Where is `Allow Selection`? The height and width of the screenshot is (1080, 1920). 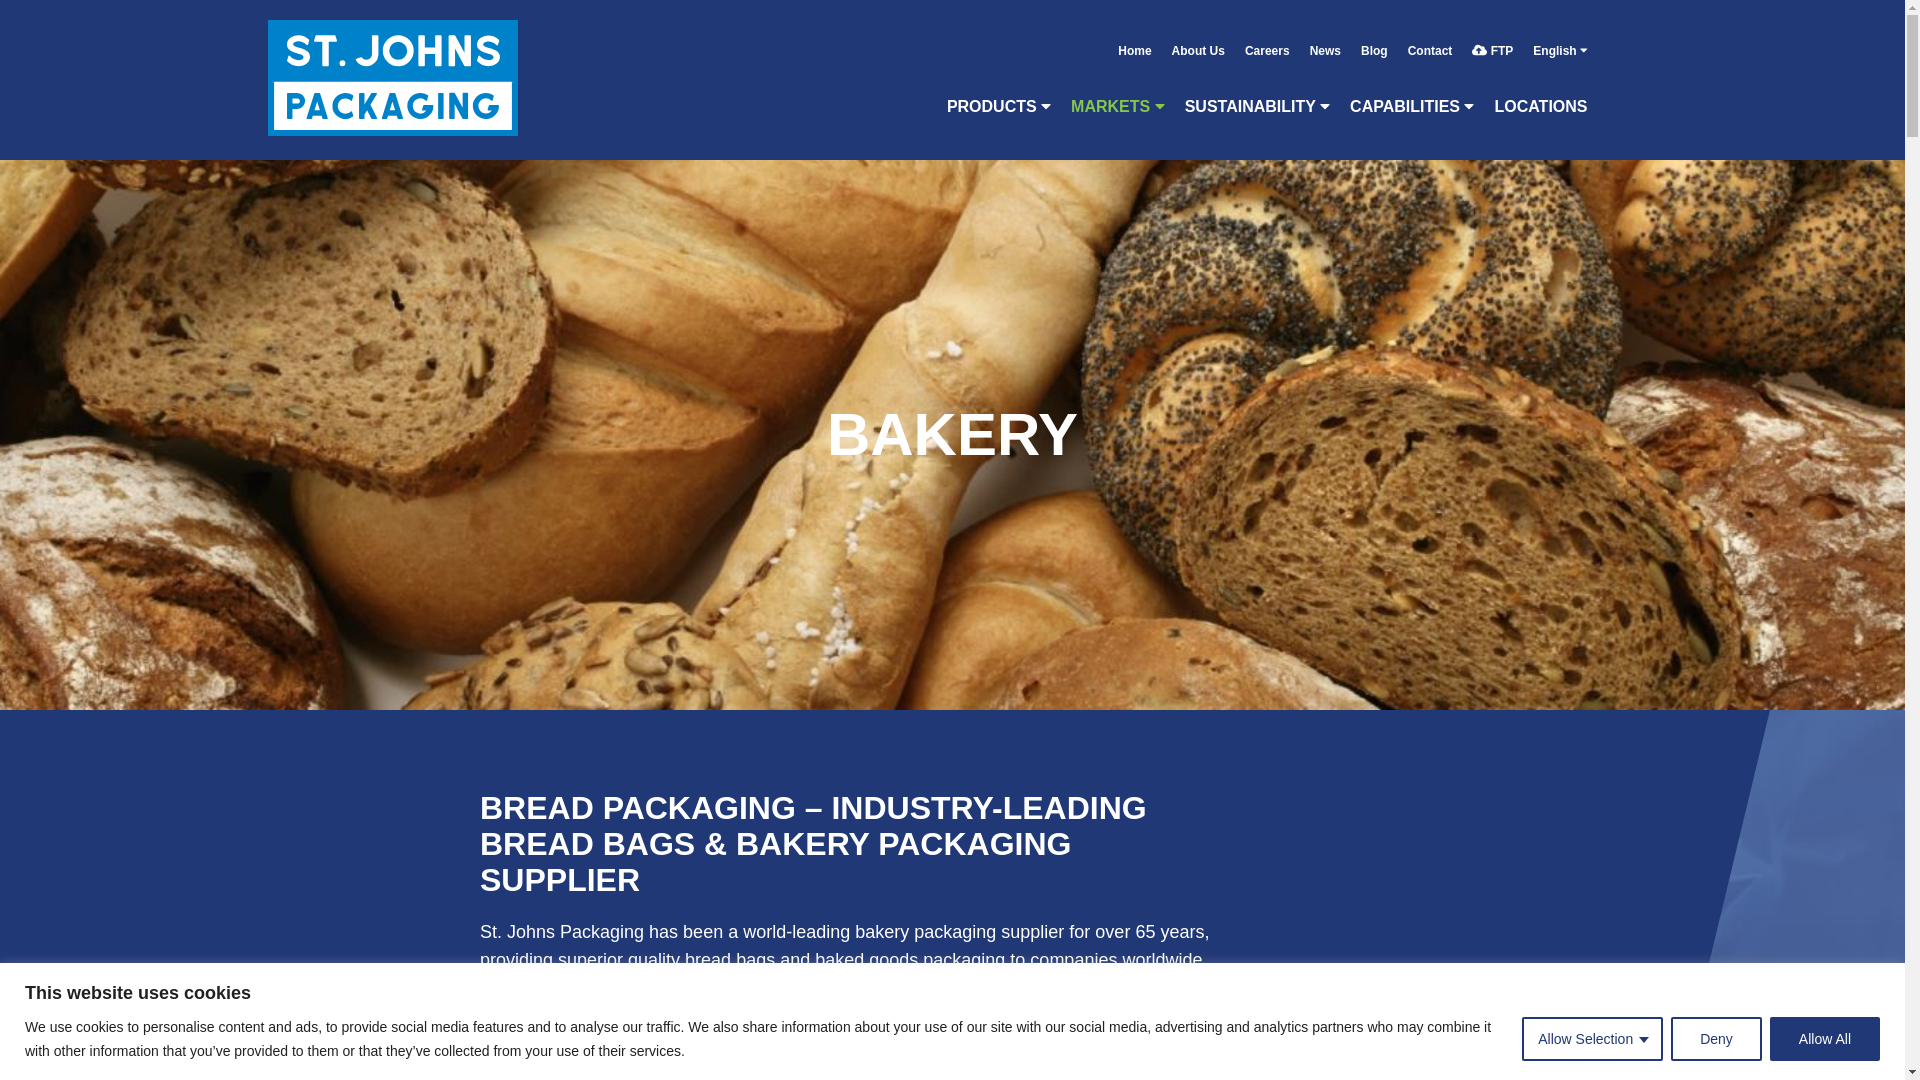 Allow Selection is located at coordinates (1592, 1038).